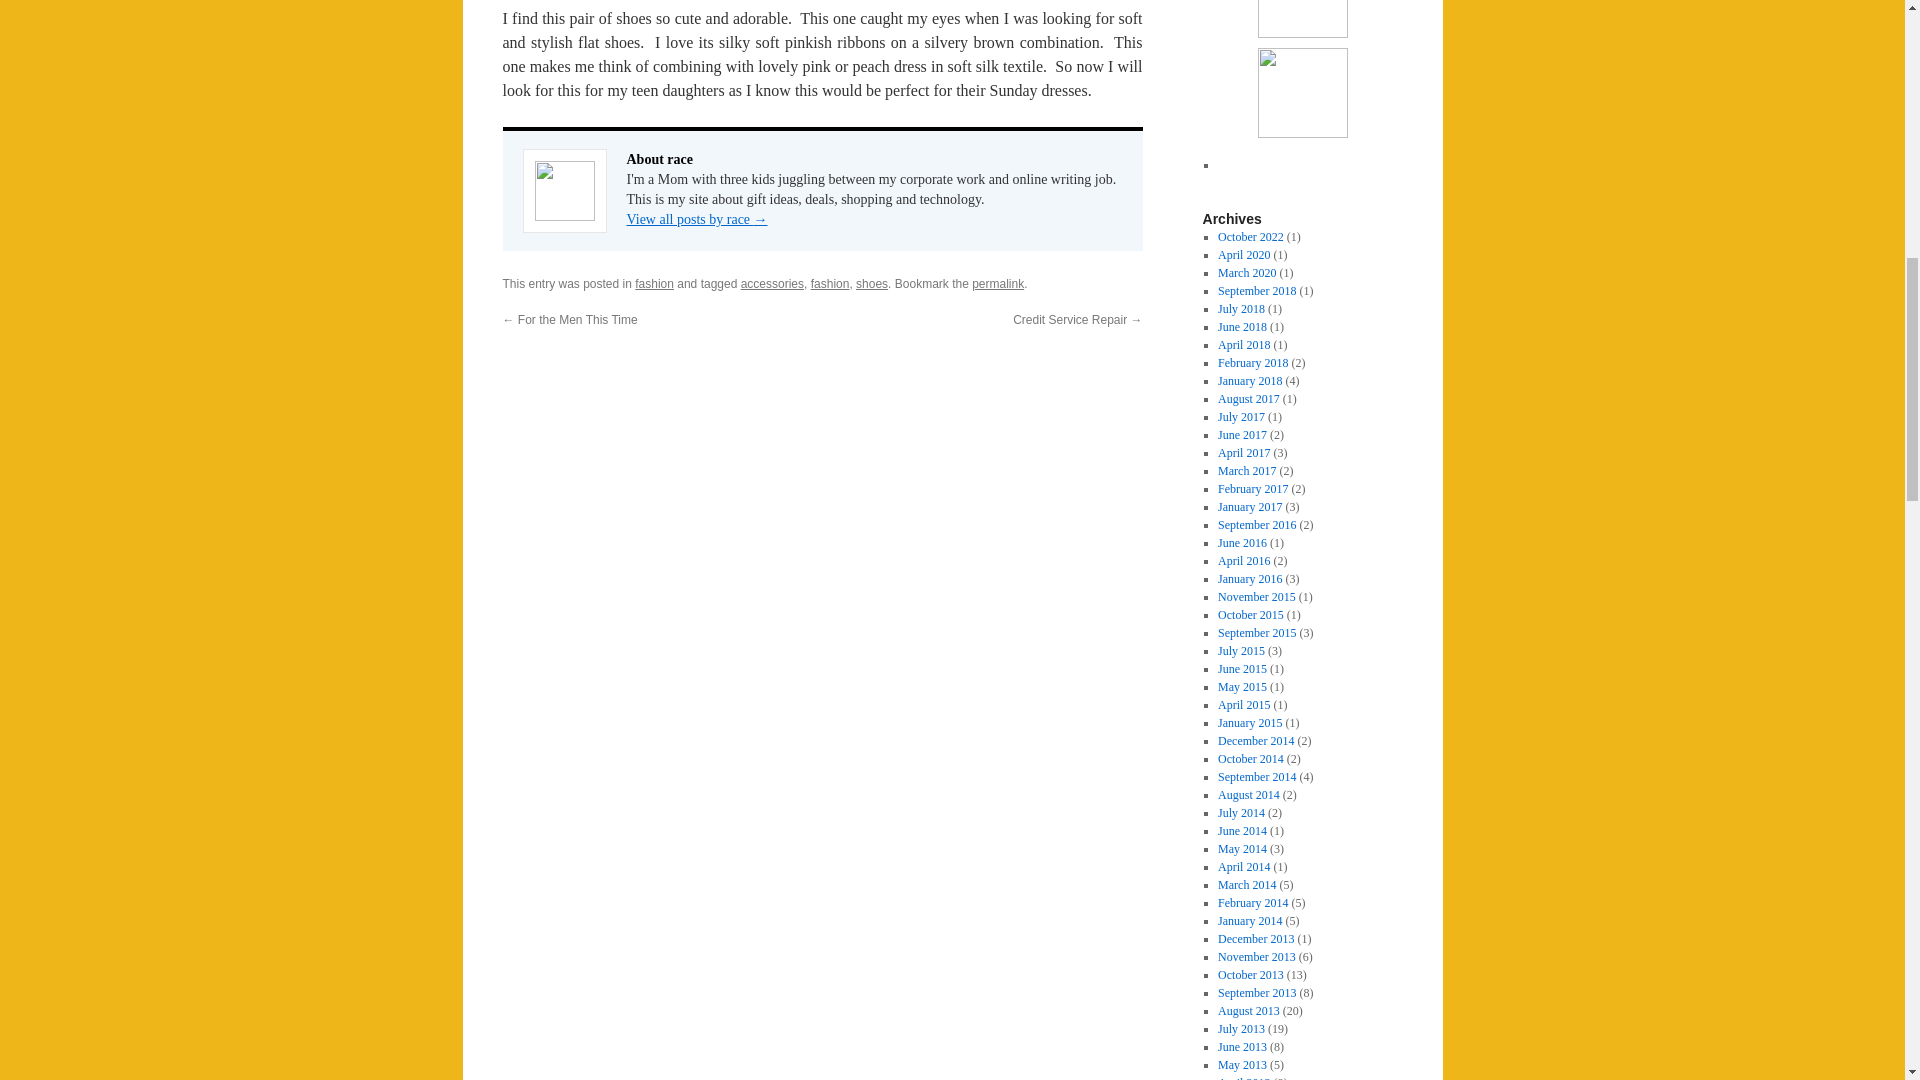 This screenshot has width=1920, height=1080. I want to click on September 2018, so click(1256, 291).